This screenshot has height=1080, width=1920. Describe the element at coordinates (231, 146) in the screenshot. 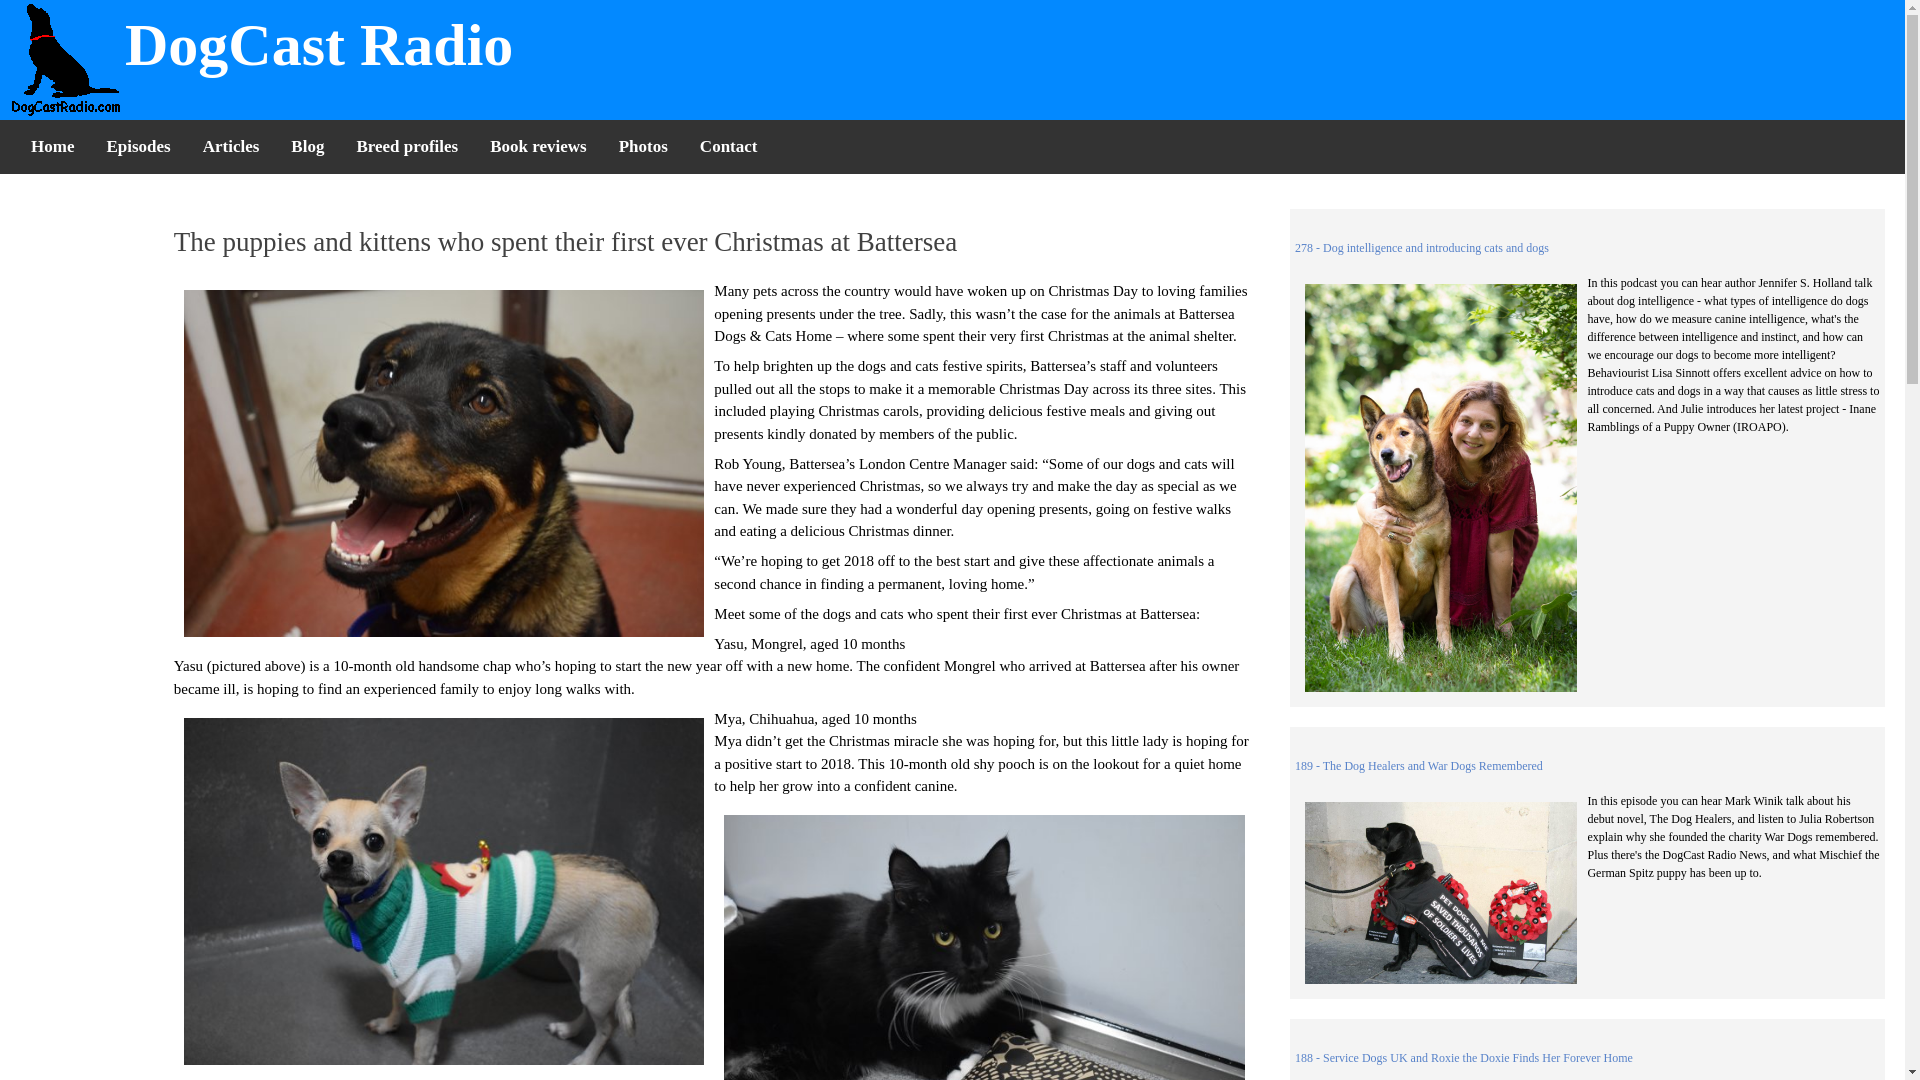

I see `Articles` at that location.